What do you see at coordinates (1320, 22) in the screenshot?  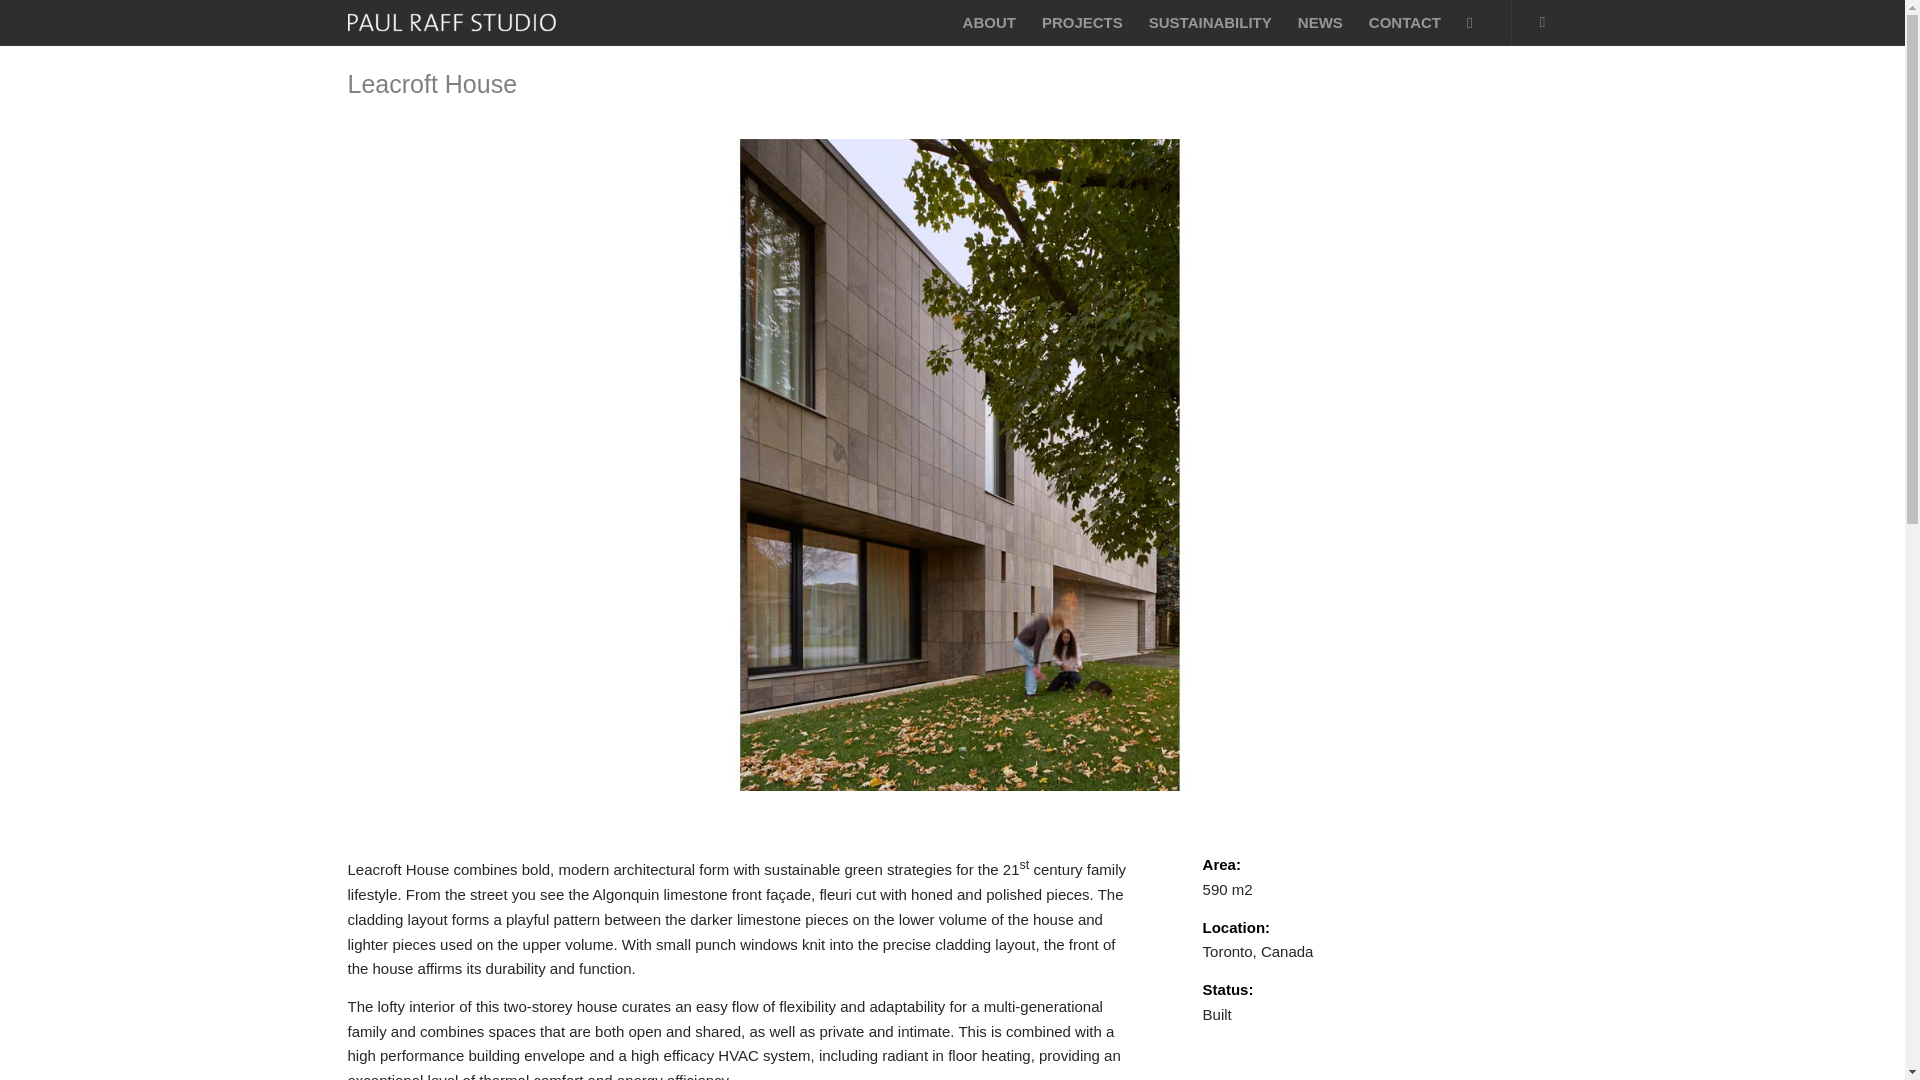 I see `NEWS` at bounding box center [1320, 22].